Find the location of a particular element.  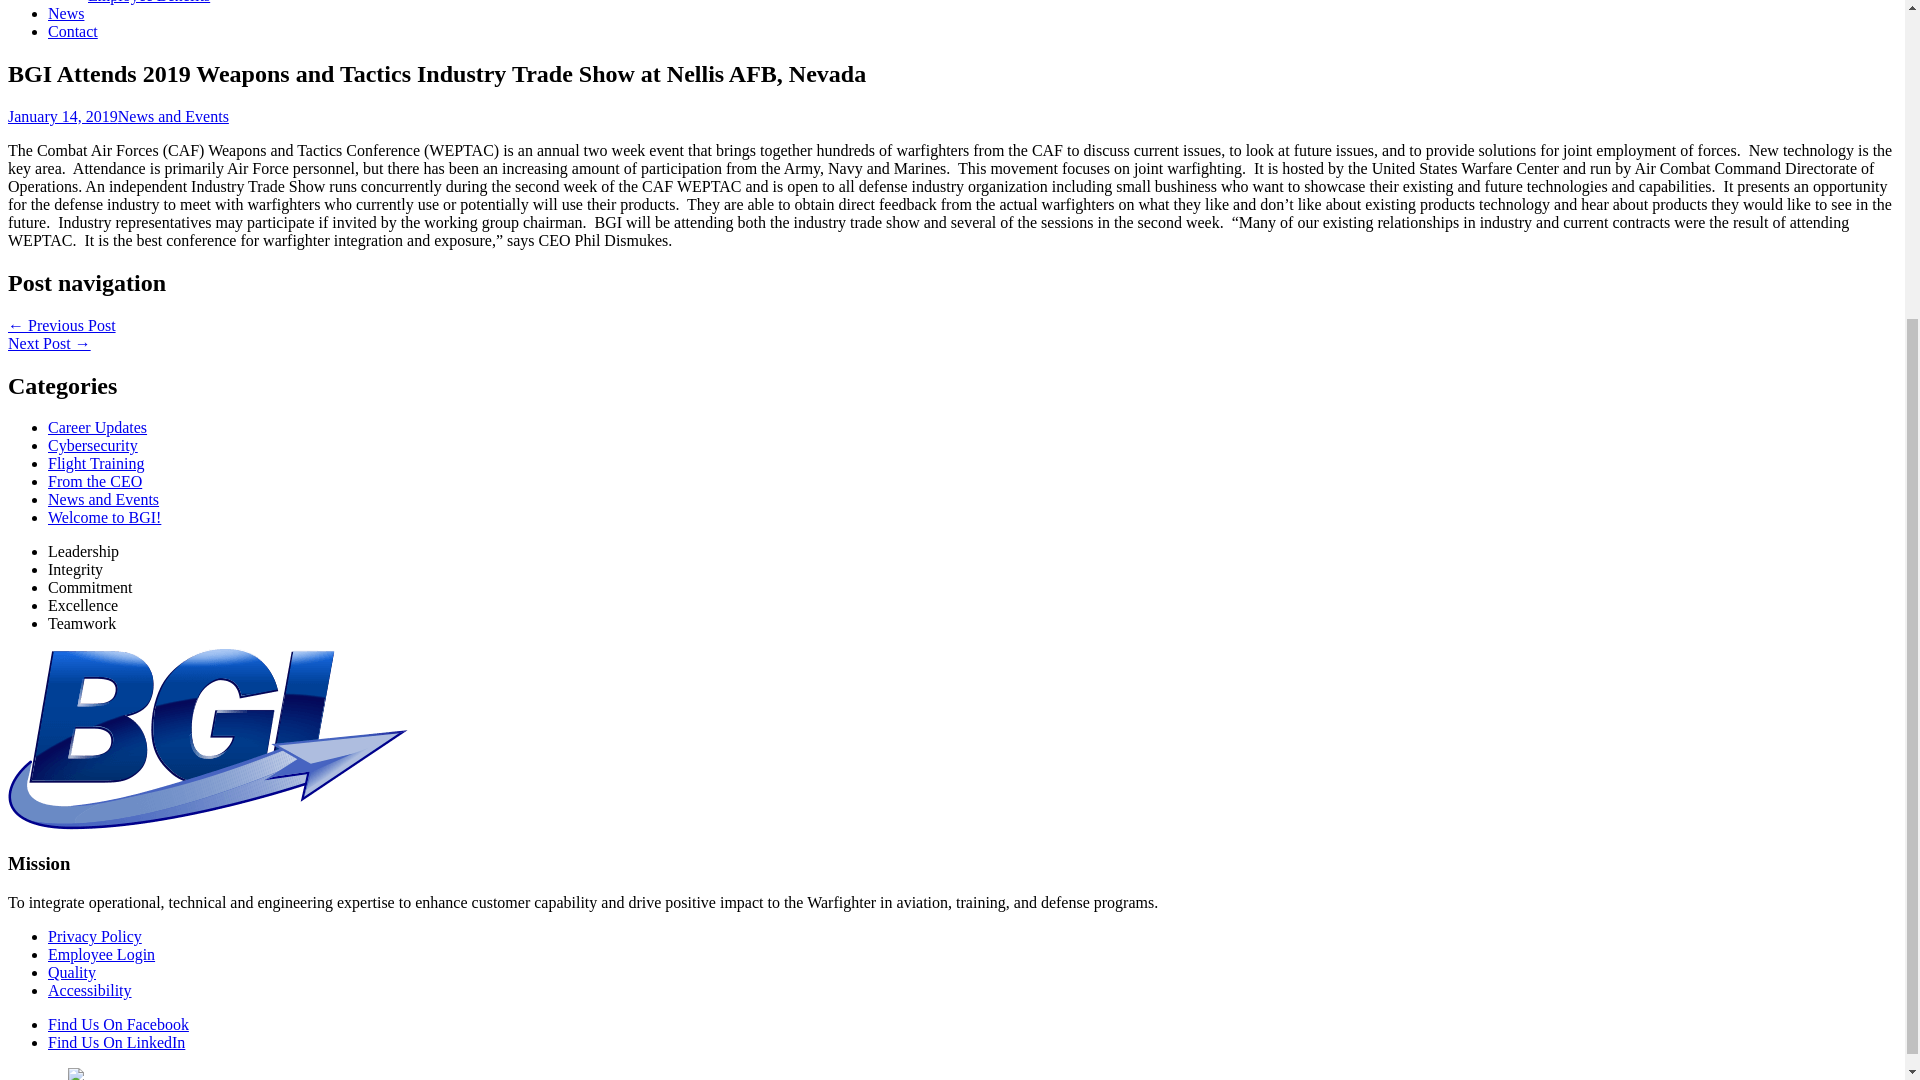

Contact is located at coordinates (72, 30).